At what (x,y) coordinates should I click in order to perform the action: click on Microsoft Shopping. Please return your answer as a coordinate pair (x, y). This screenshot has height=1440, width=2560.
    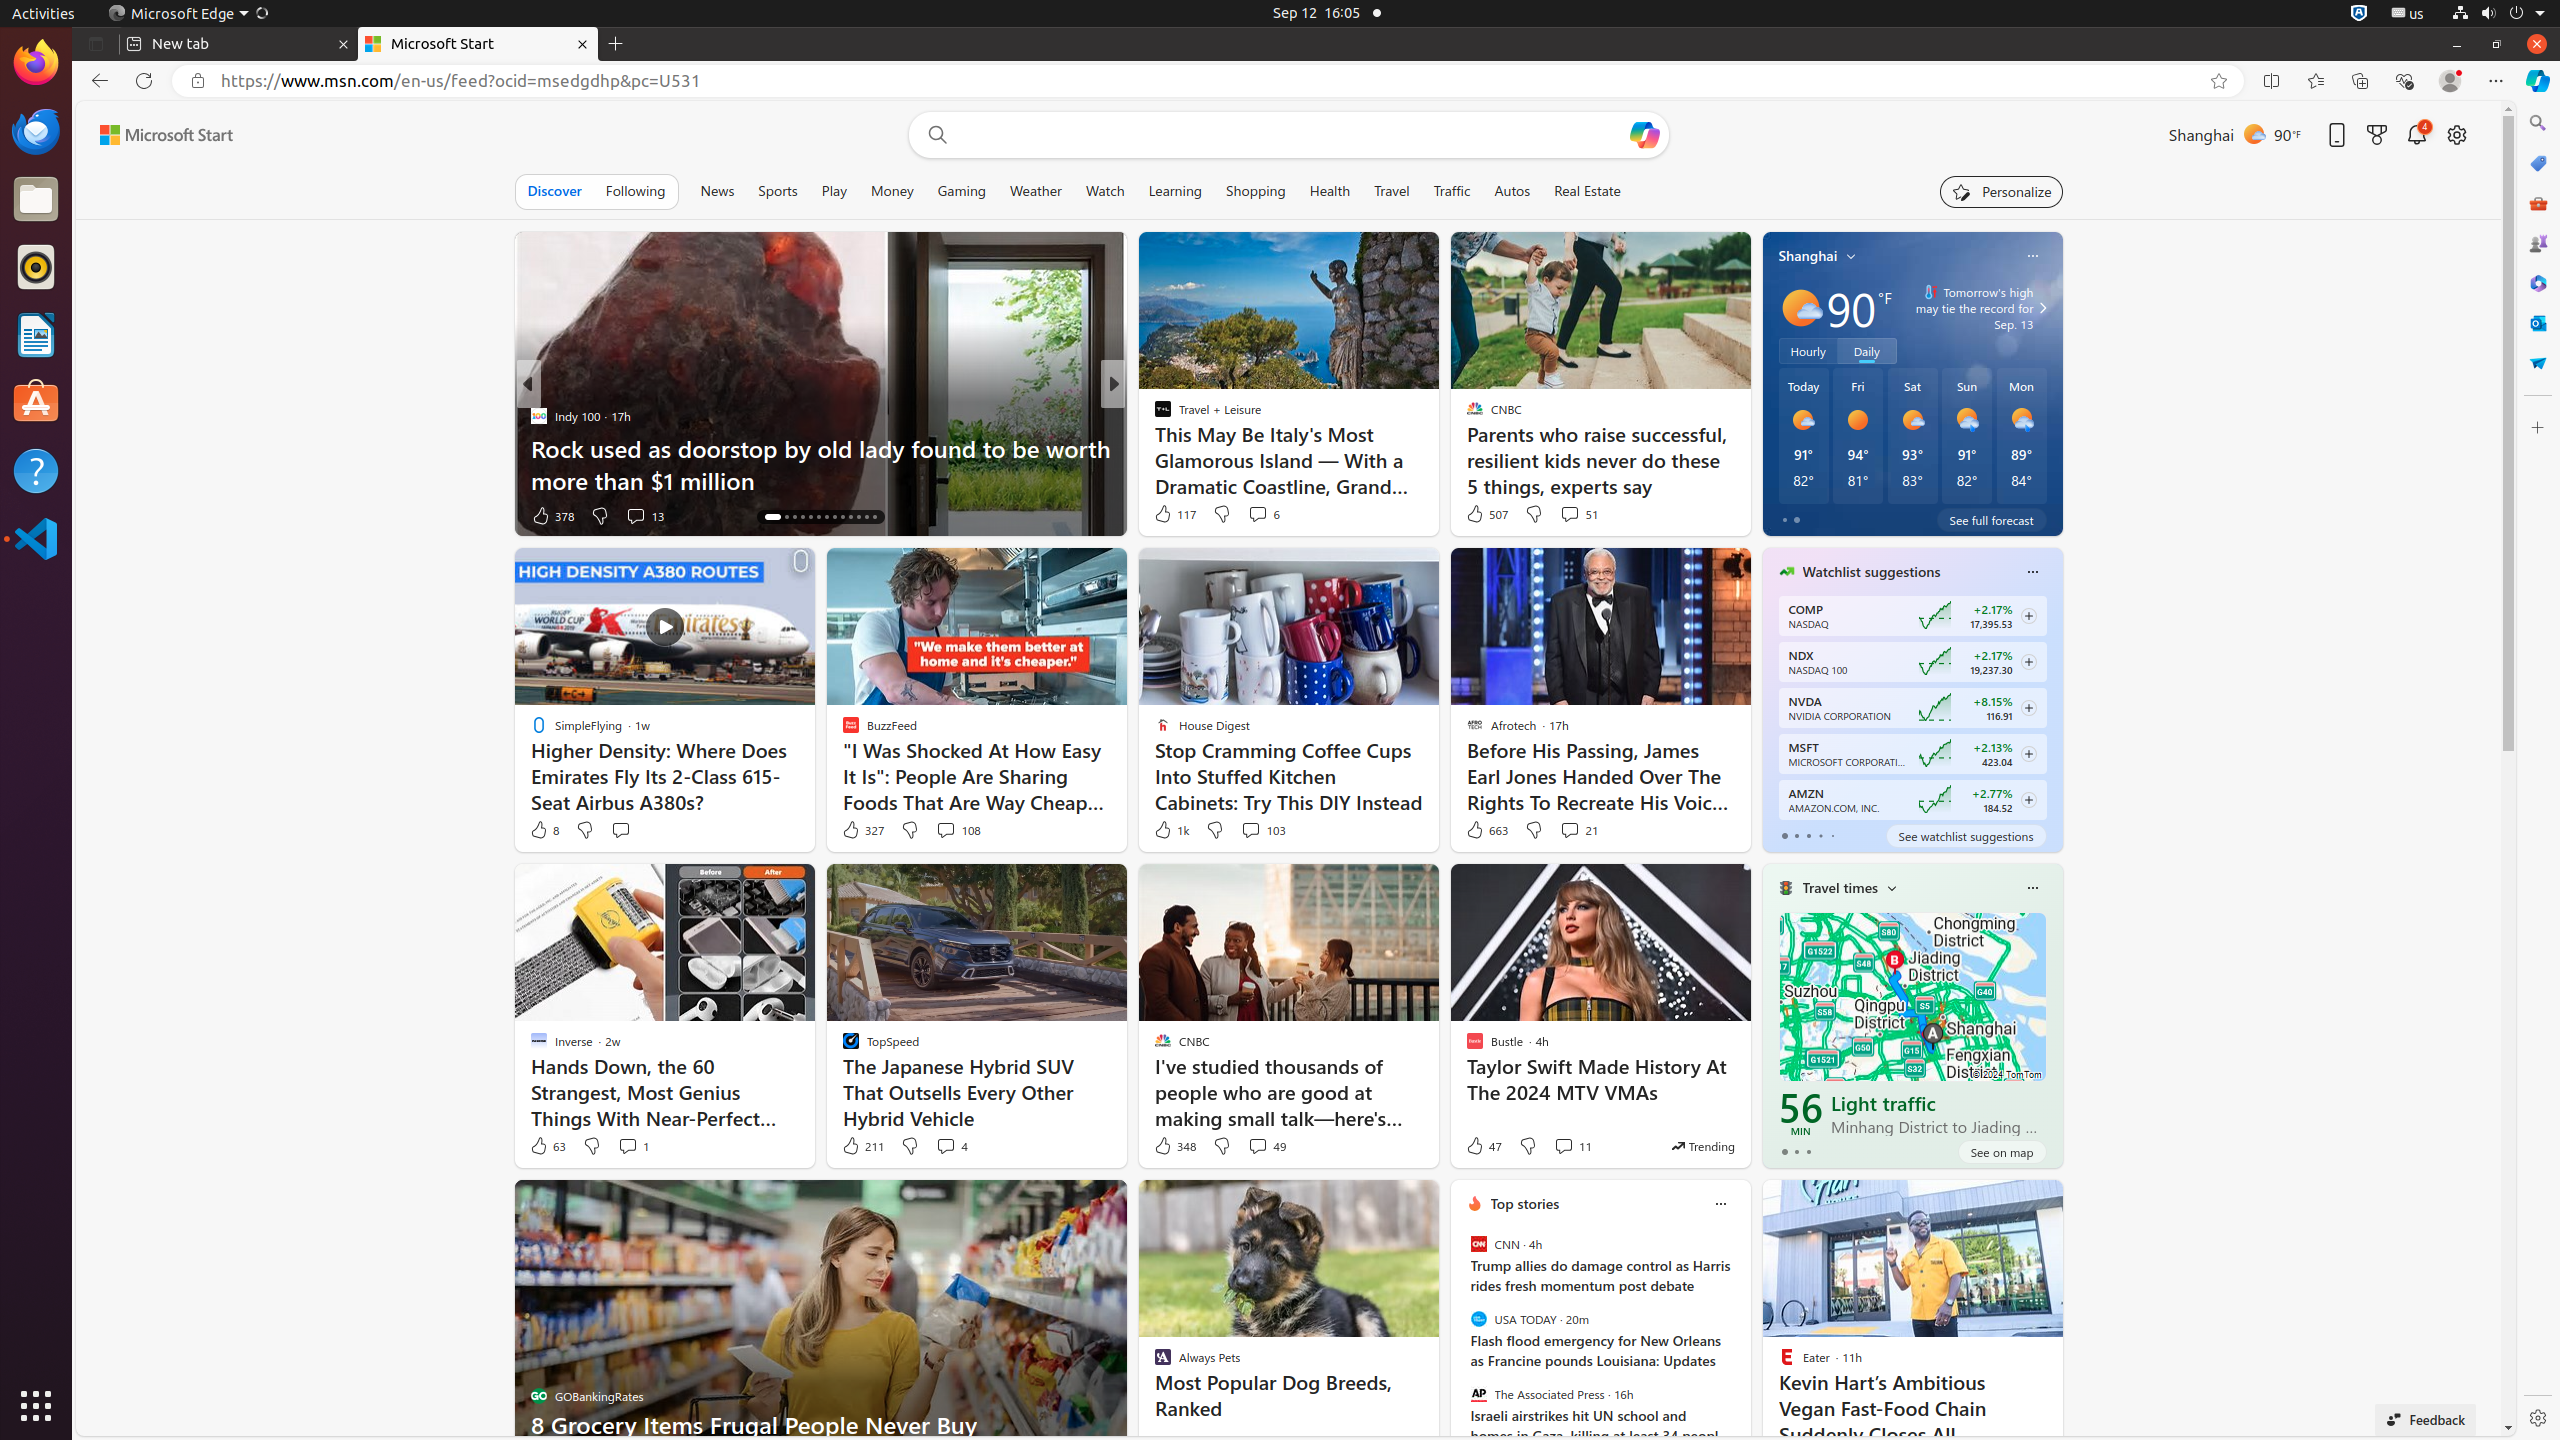
    Looking at the image, I should click on (2538, 163).